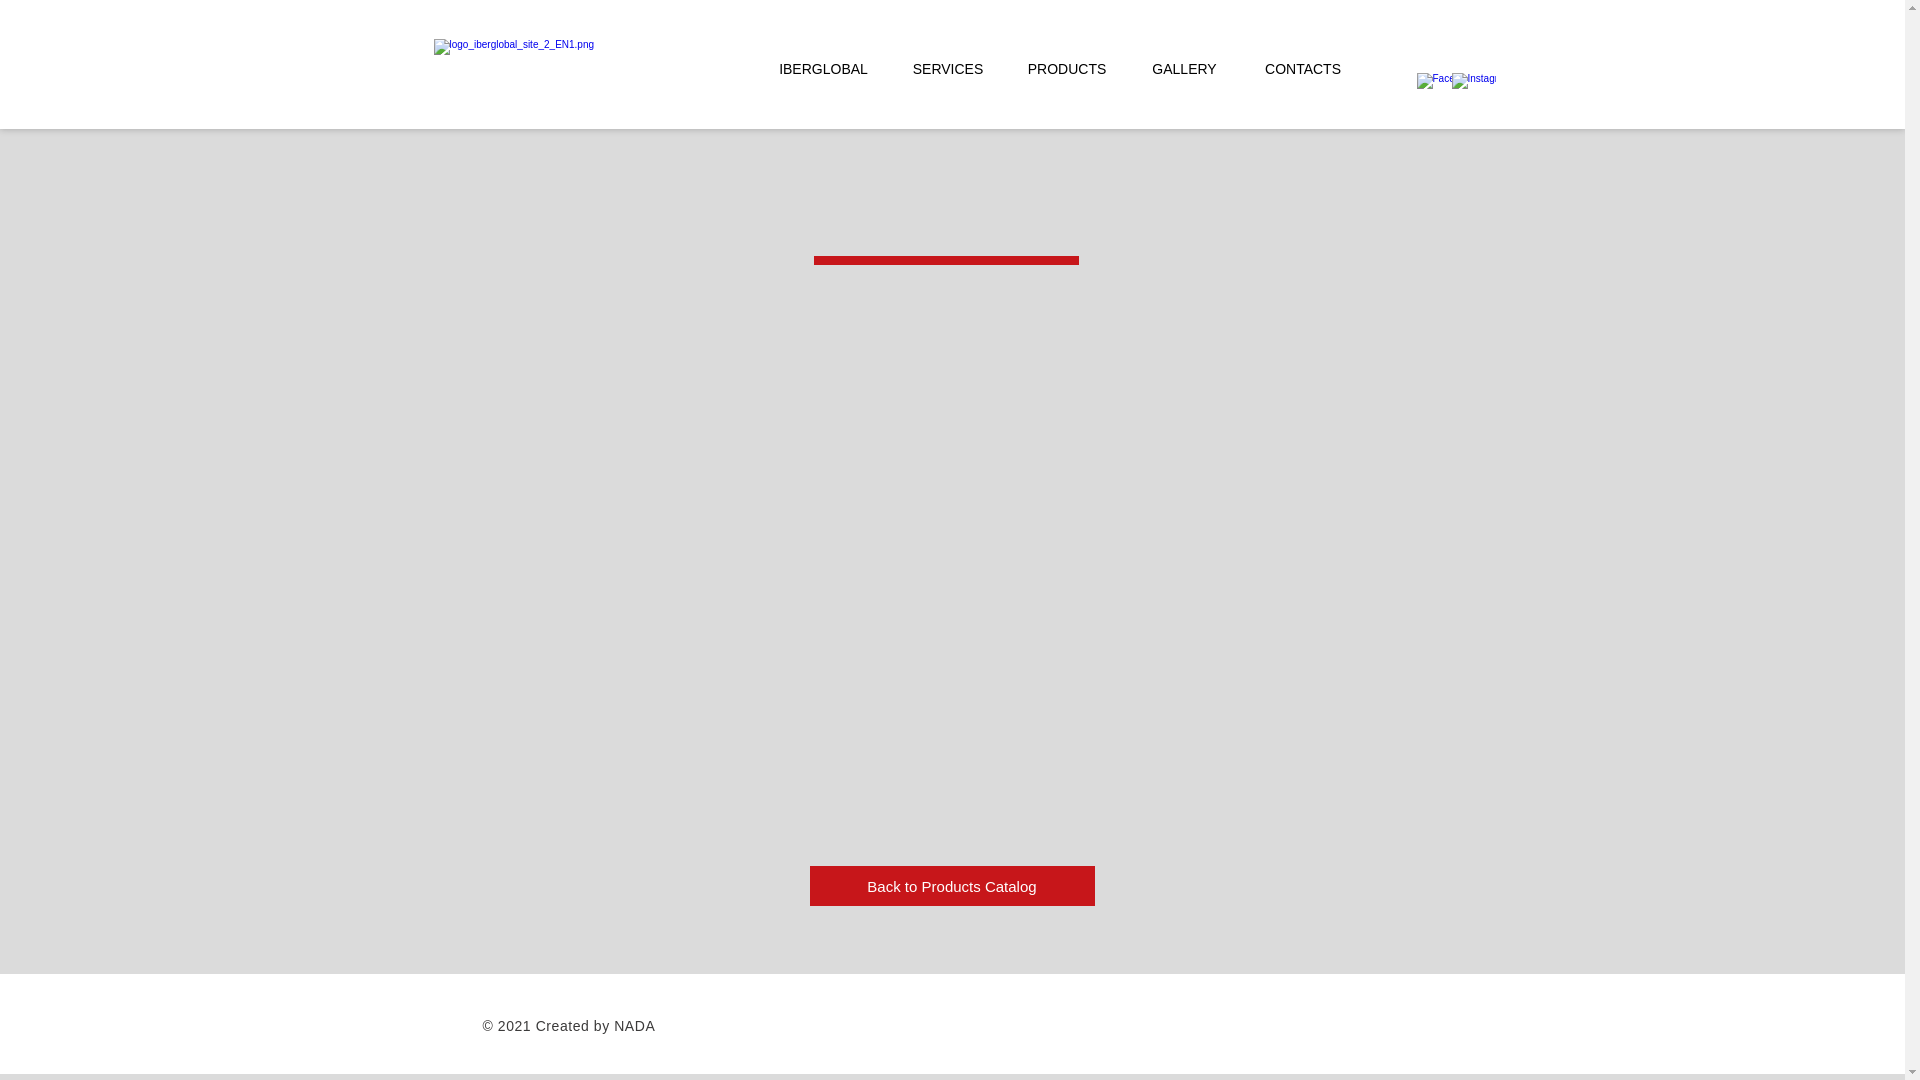 Image resolution: width=1920 pixels, height=1080 pixels. Describe the element at coordinates (1185, 68) in the screenshot. I see `GALLERY` at that location.